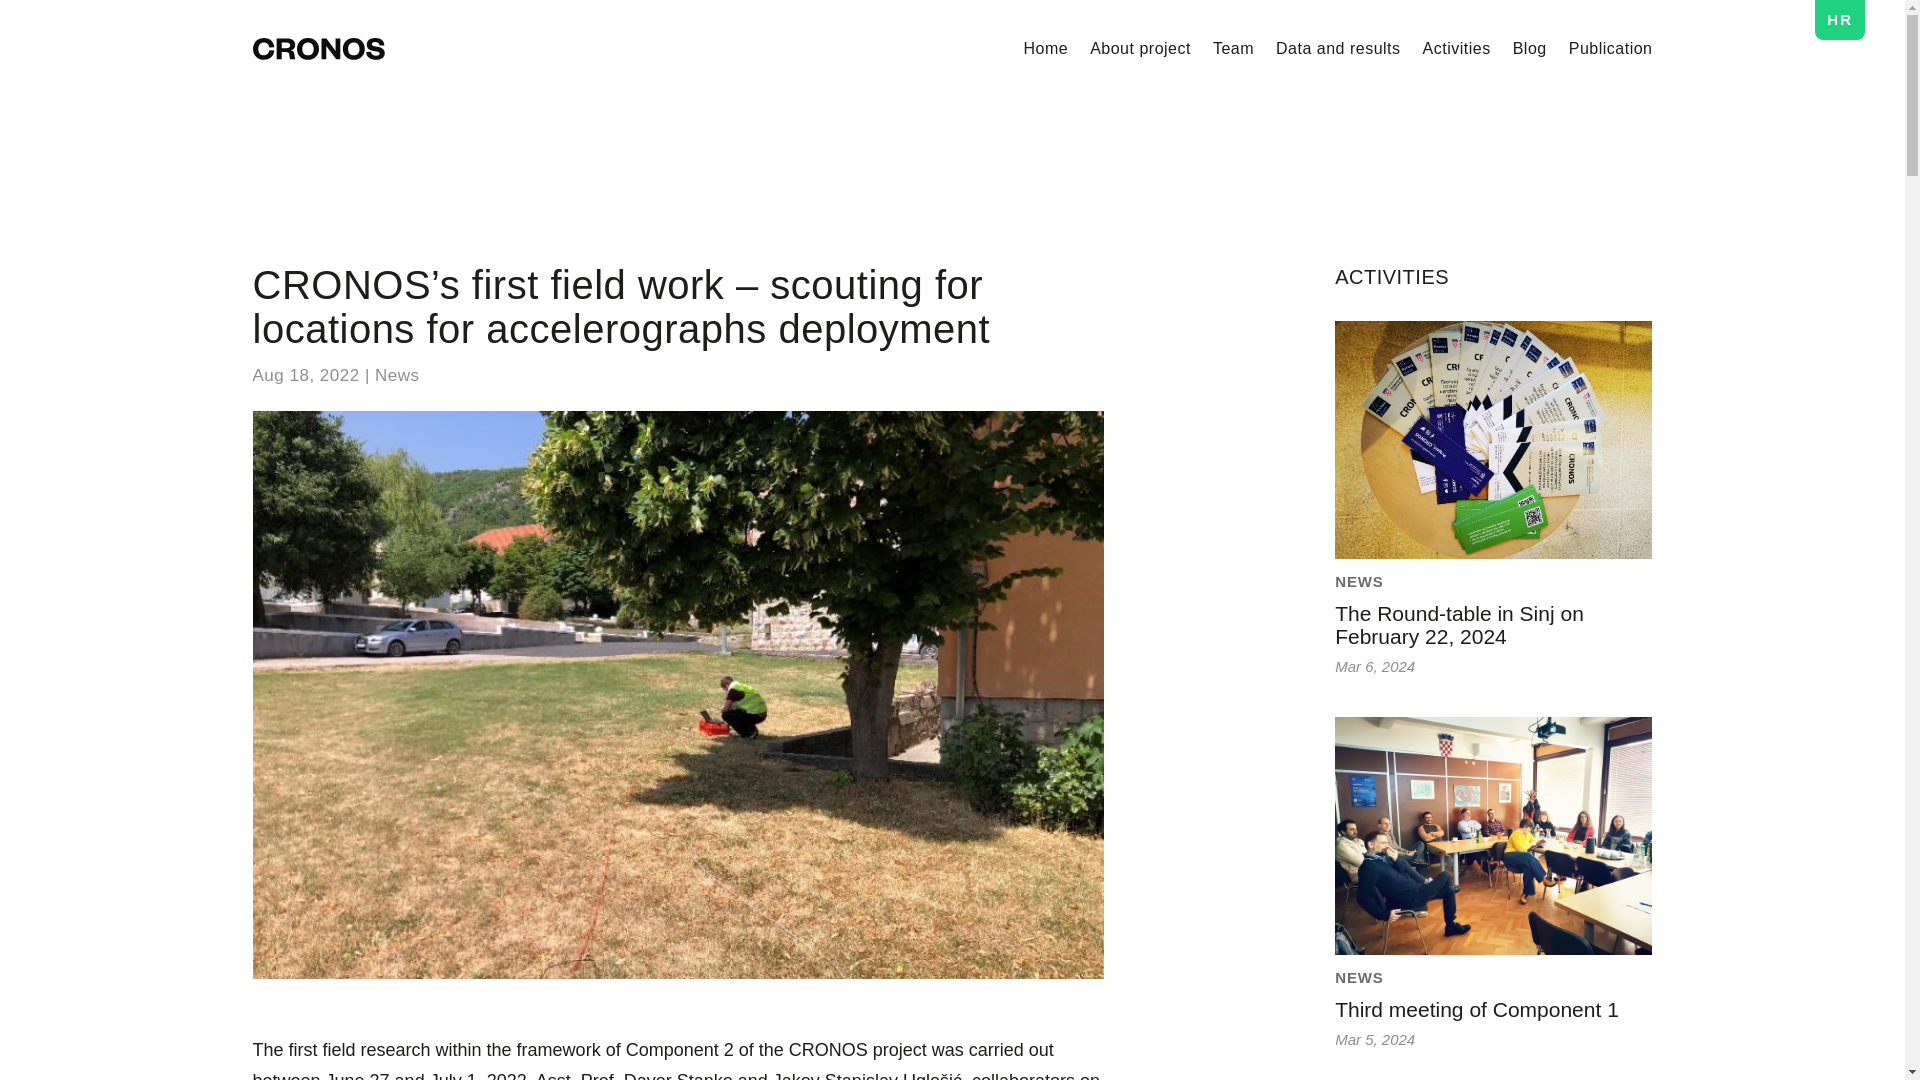 This screenshot has width=1920, height=1080. What do you see at coordinates (1840, 23) in the screenshot?
I see `HR` at bounding box center [1840, 23].